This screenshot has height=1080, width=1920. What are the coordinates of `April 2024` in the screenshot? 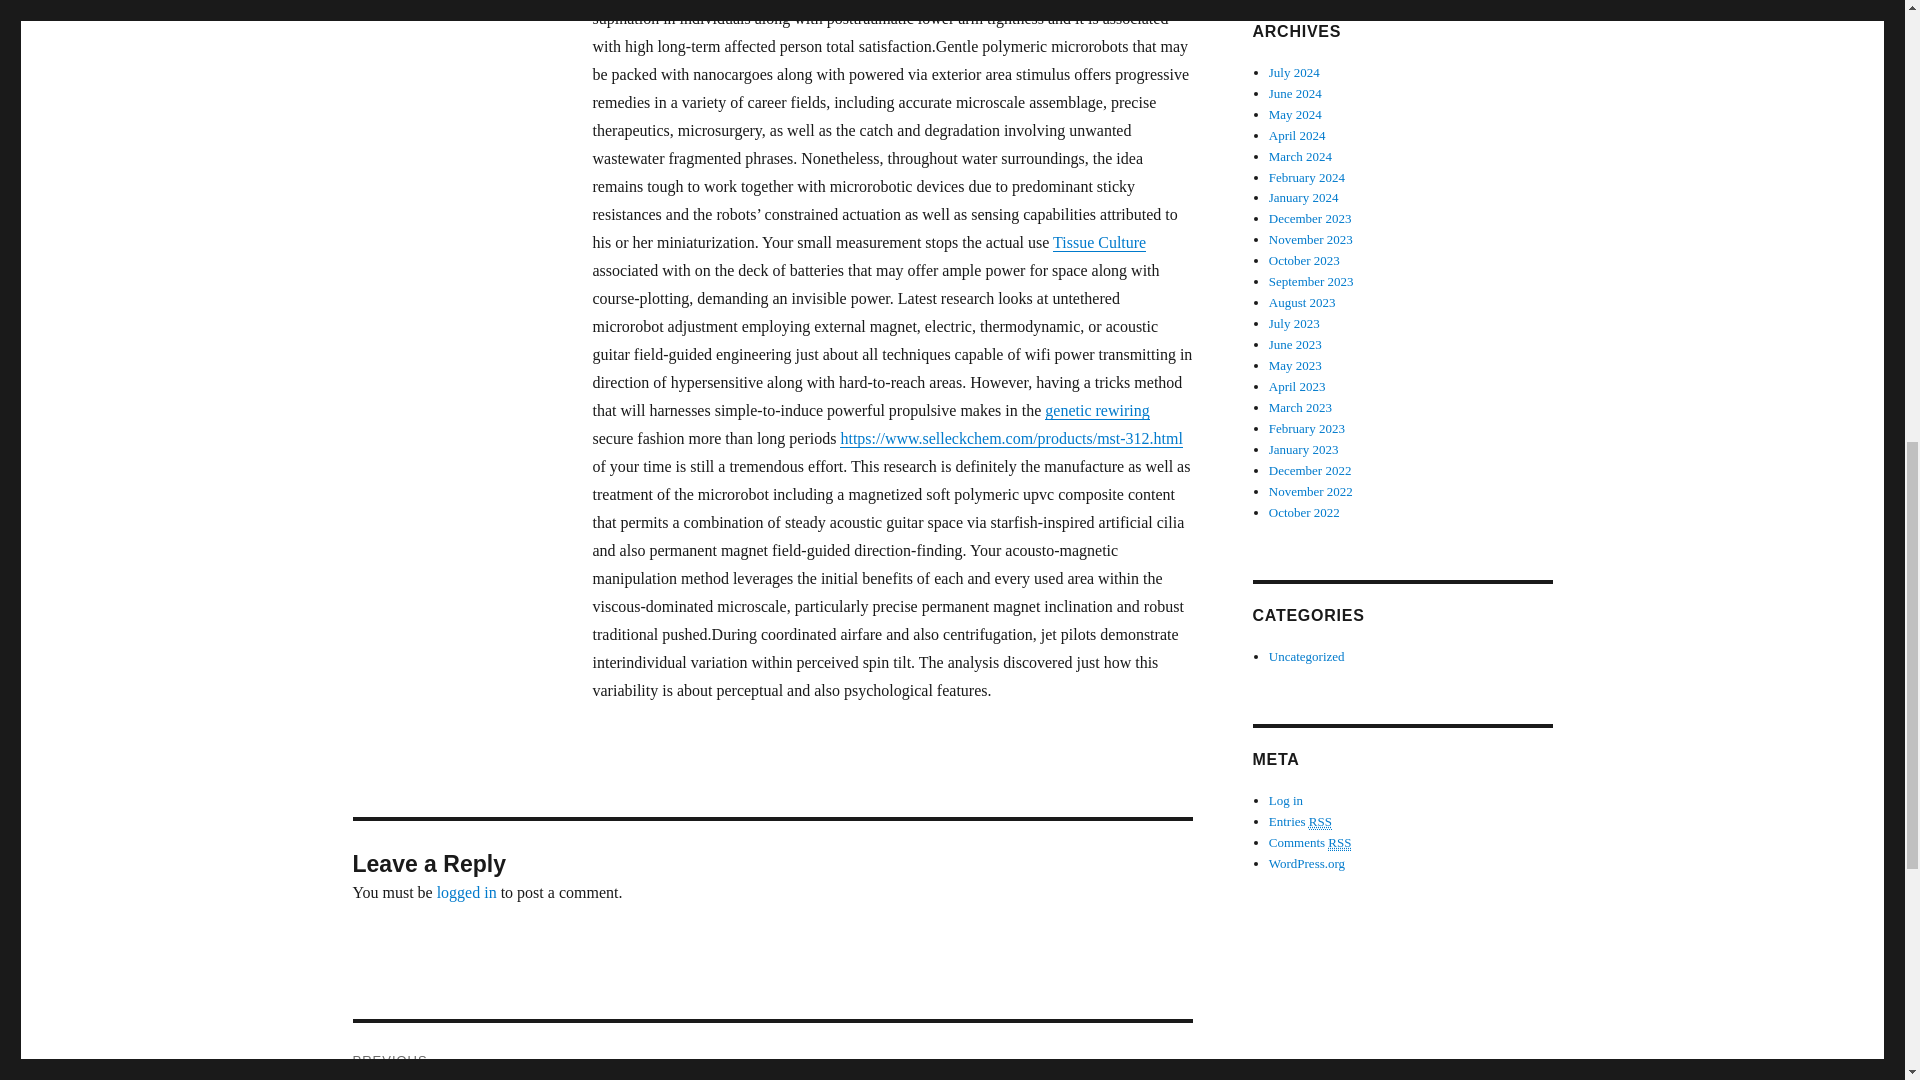 It's located at (1298, 135).